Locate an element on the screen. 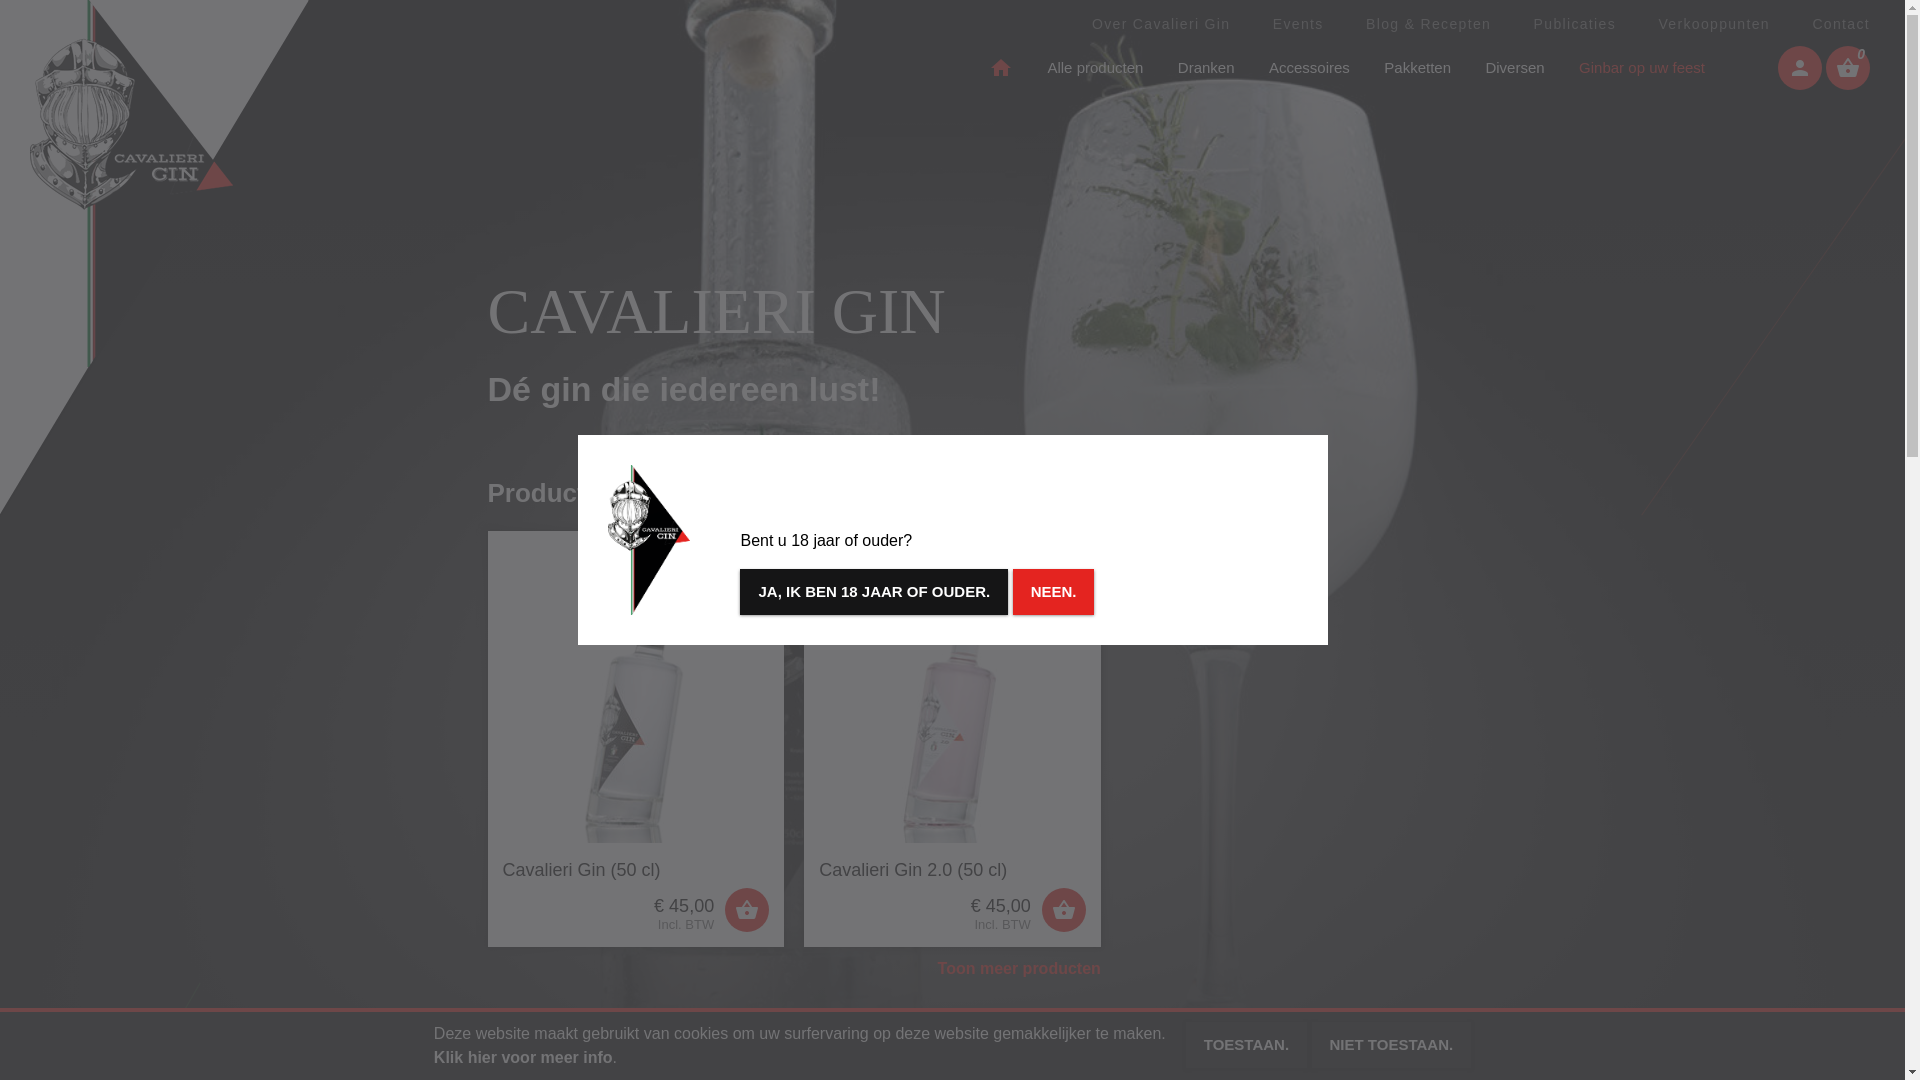 The width and height of the screenshot is (1920, 1080). Klik hier voor meer info is located at coordinates (524, 1058).